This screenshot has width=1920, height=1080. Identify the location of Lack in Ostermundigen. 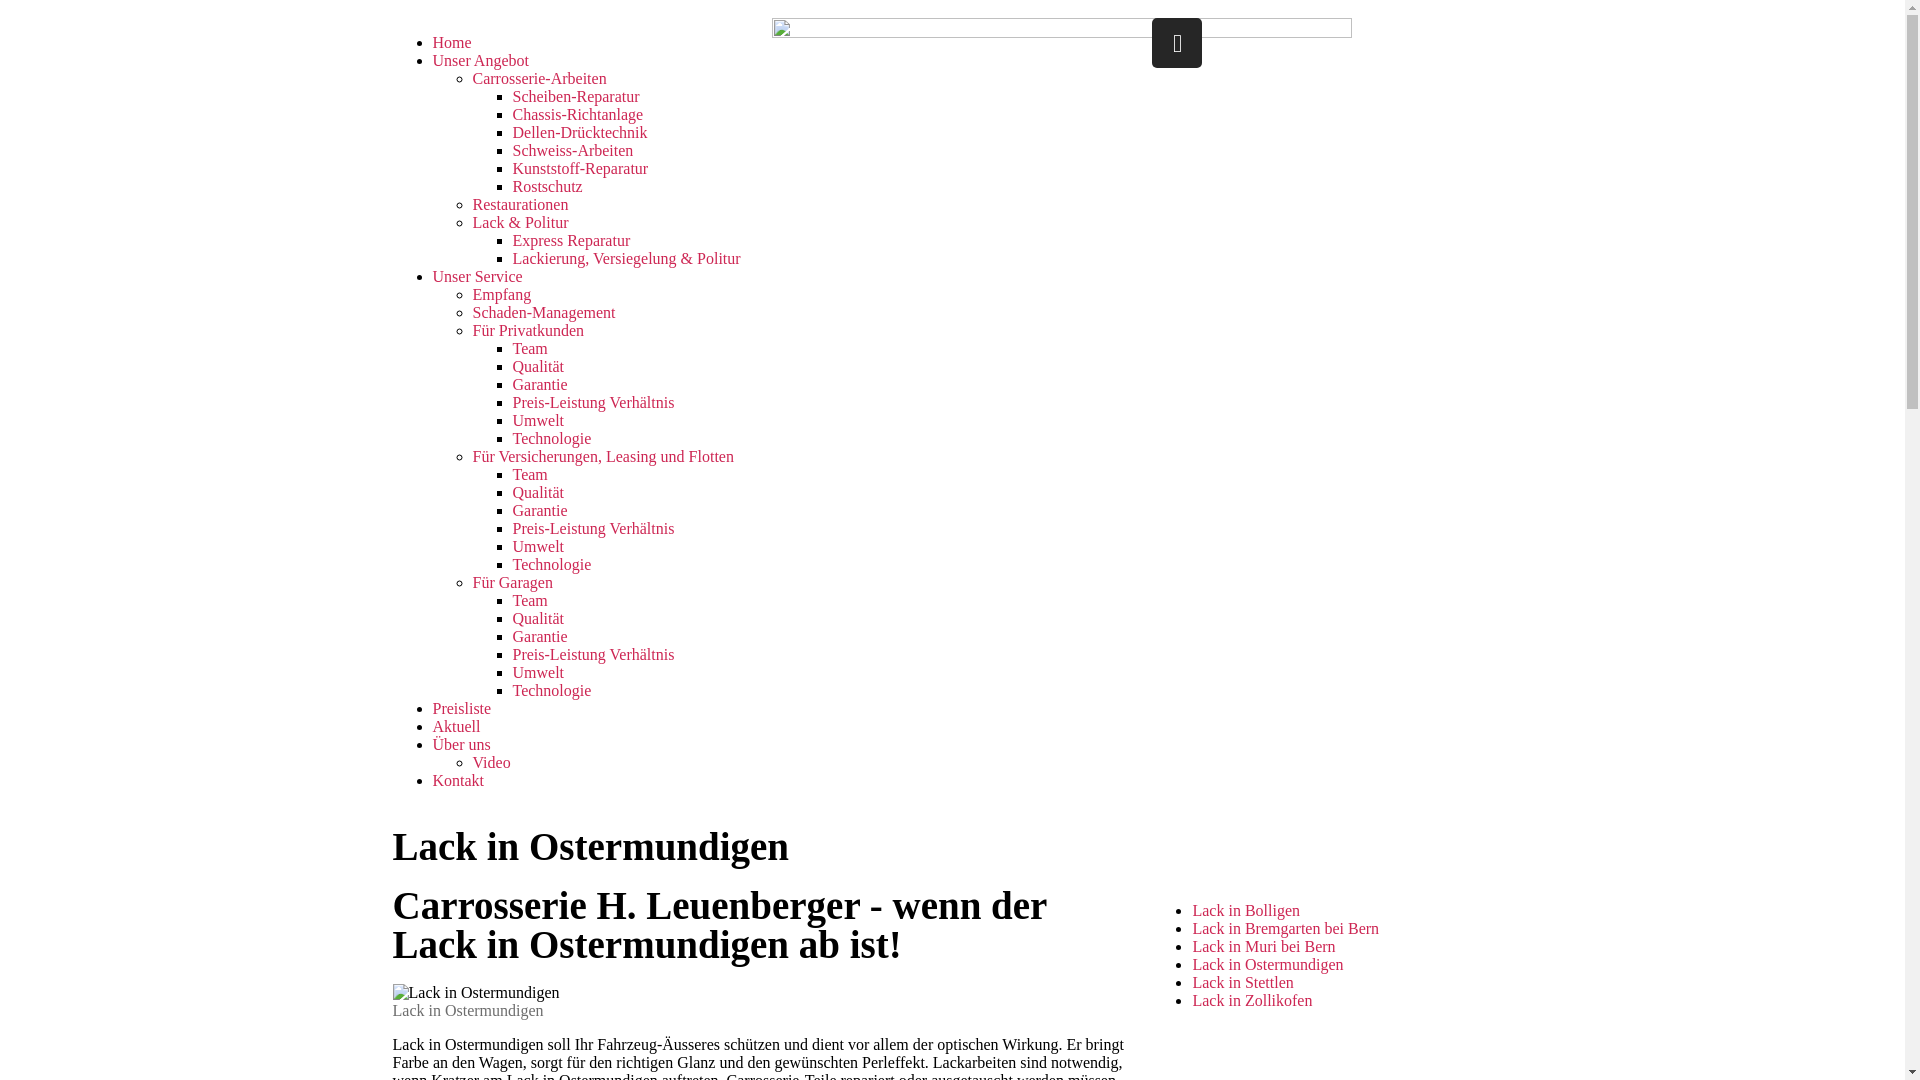
(1268, 964).